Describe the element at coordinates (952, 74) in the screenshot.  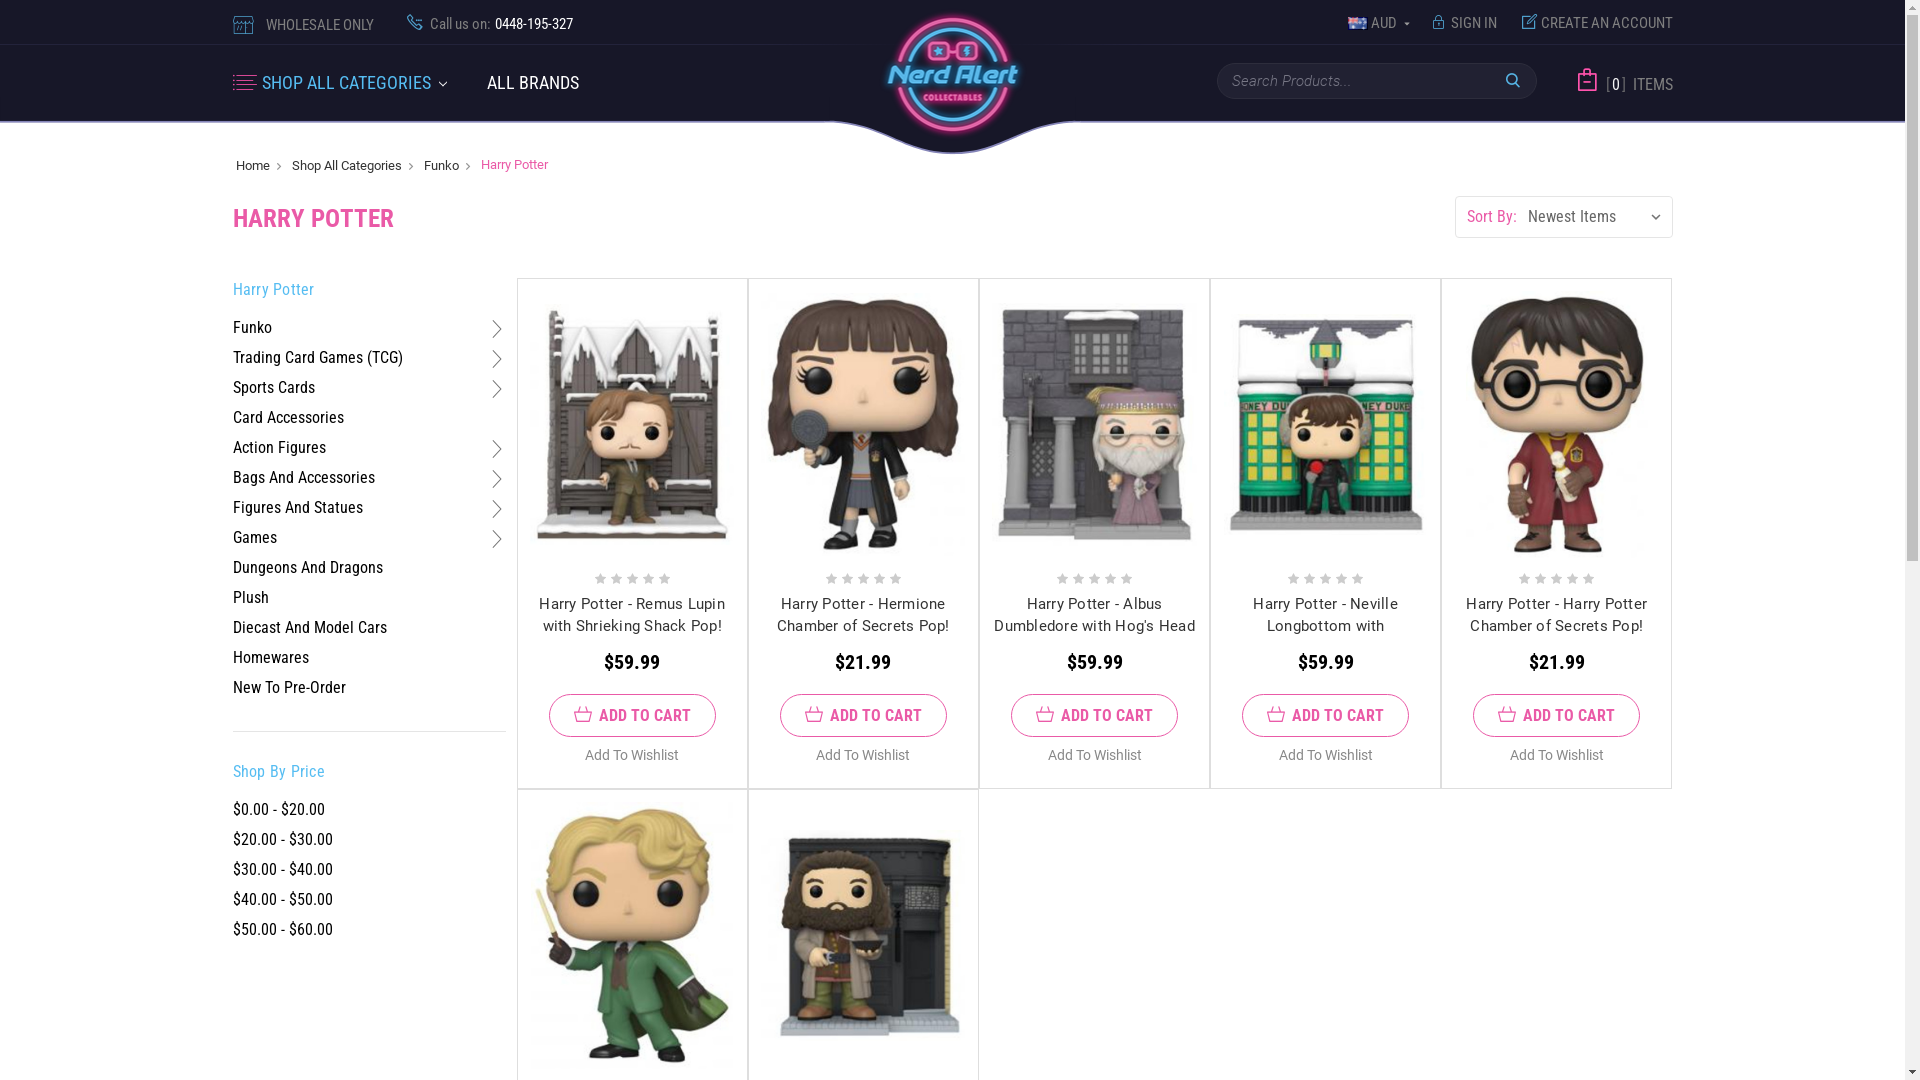
I see `Nerd Alert Collectables` at that location.